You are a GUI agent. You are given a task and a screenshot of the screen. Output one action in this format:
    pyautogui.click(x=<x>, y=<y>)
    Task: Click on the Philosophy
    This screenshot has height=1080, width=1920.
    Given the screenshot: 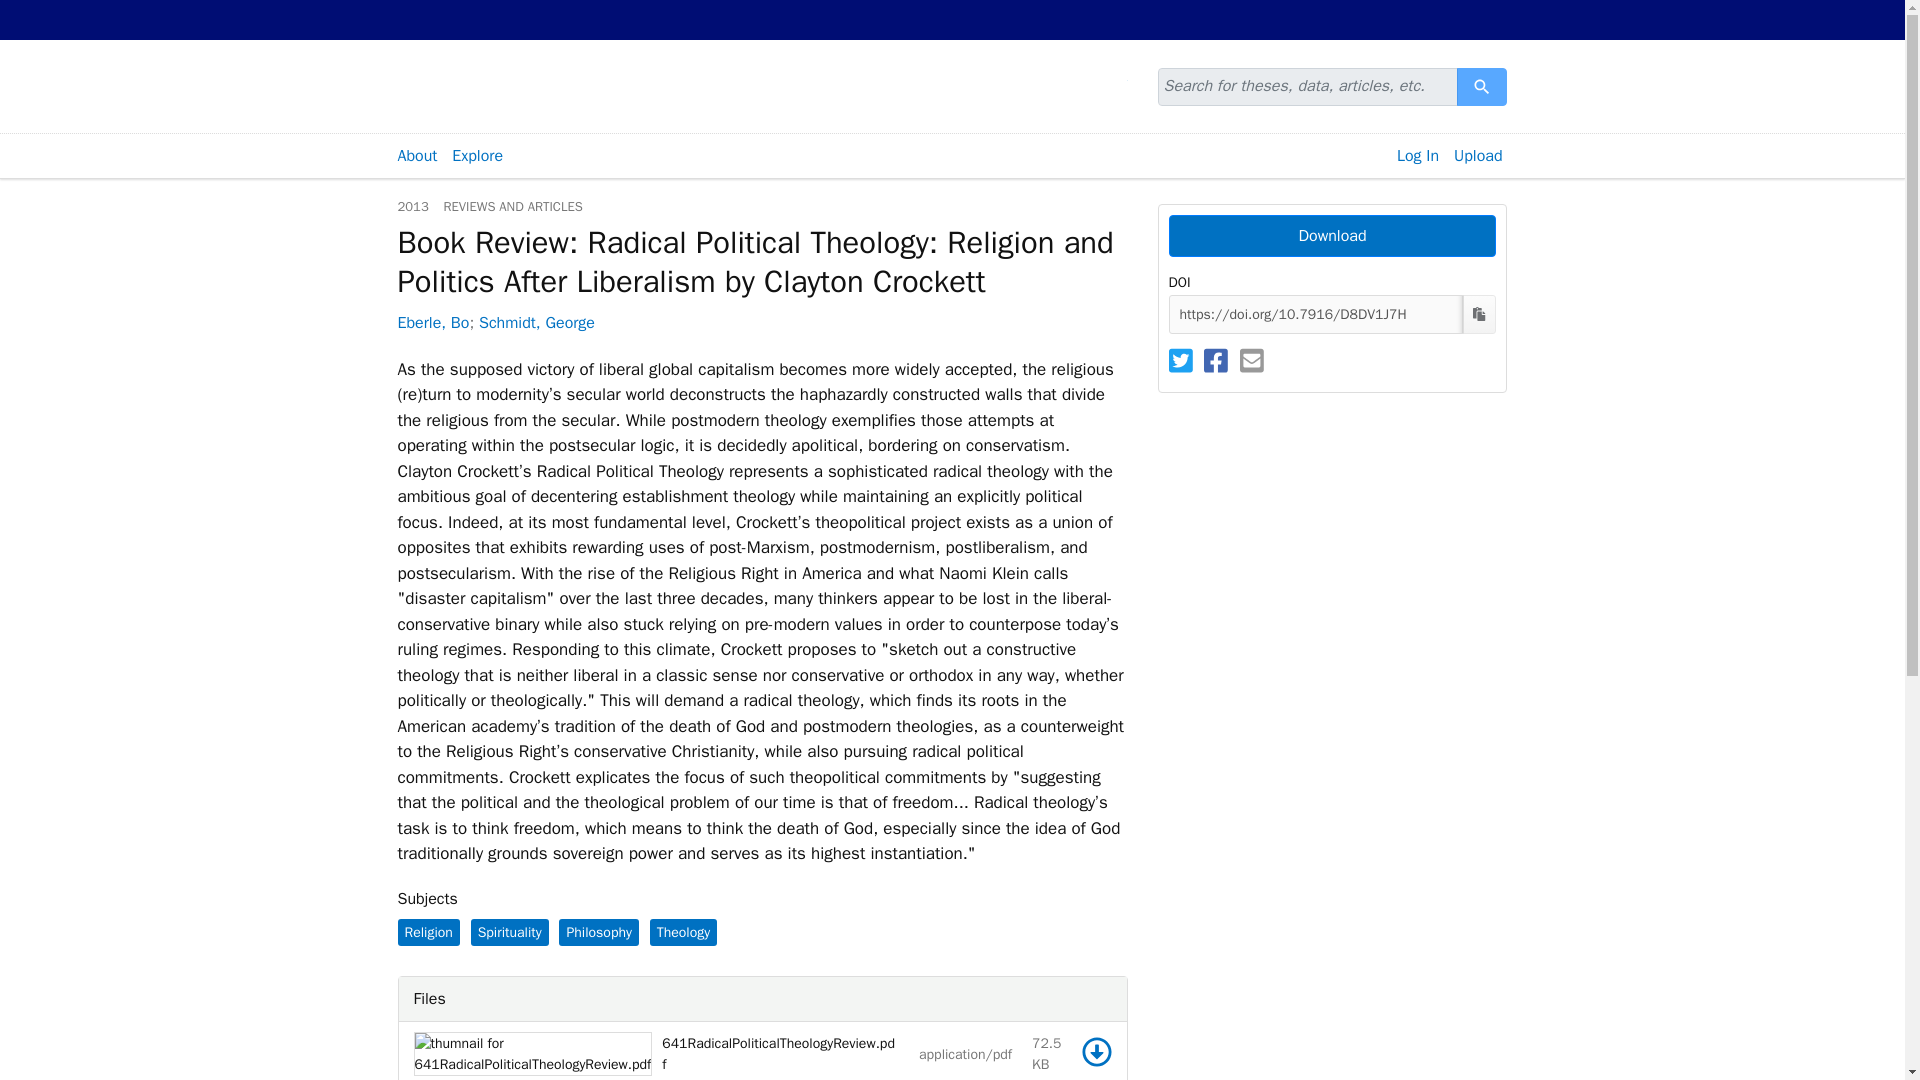 What is the action you would take?
    pyautogui.click(x=598, y=932)
    